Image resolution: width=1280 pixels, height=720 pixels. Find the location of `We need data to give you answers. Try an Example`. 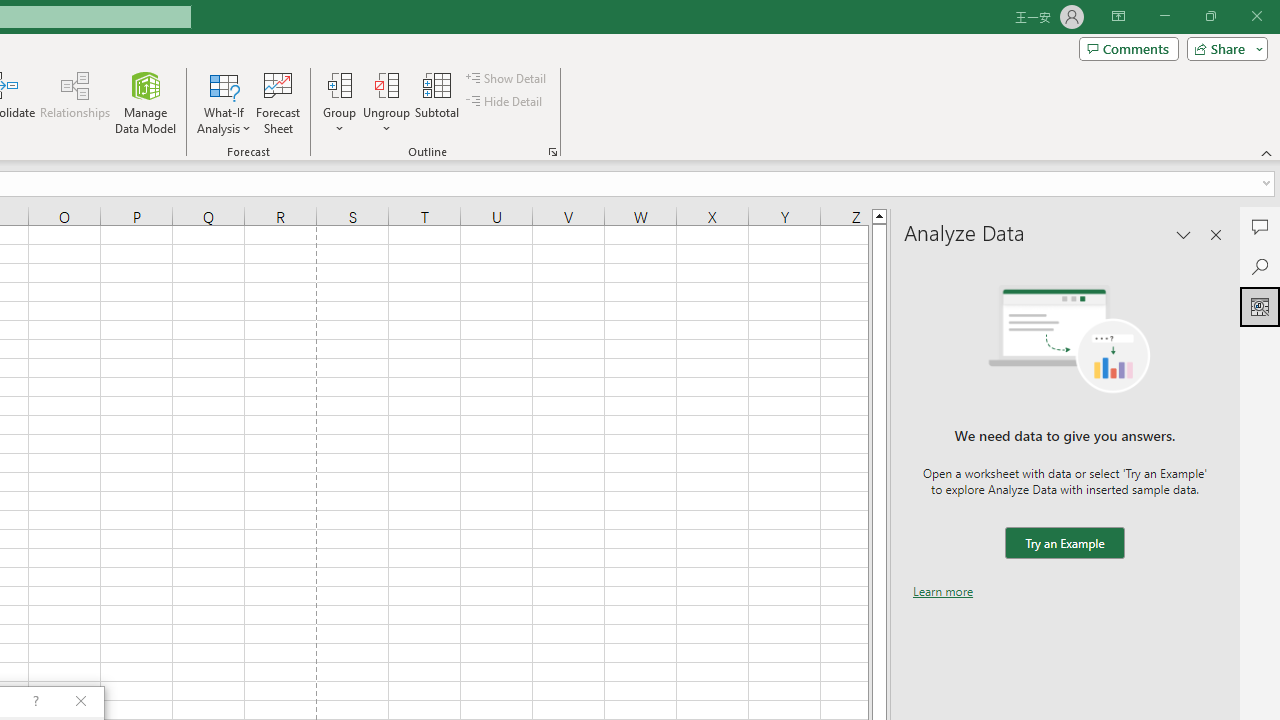

We need data to give you answers. Try an Example is located at coordinates (1064, 544).